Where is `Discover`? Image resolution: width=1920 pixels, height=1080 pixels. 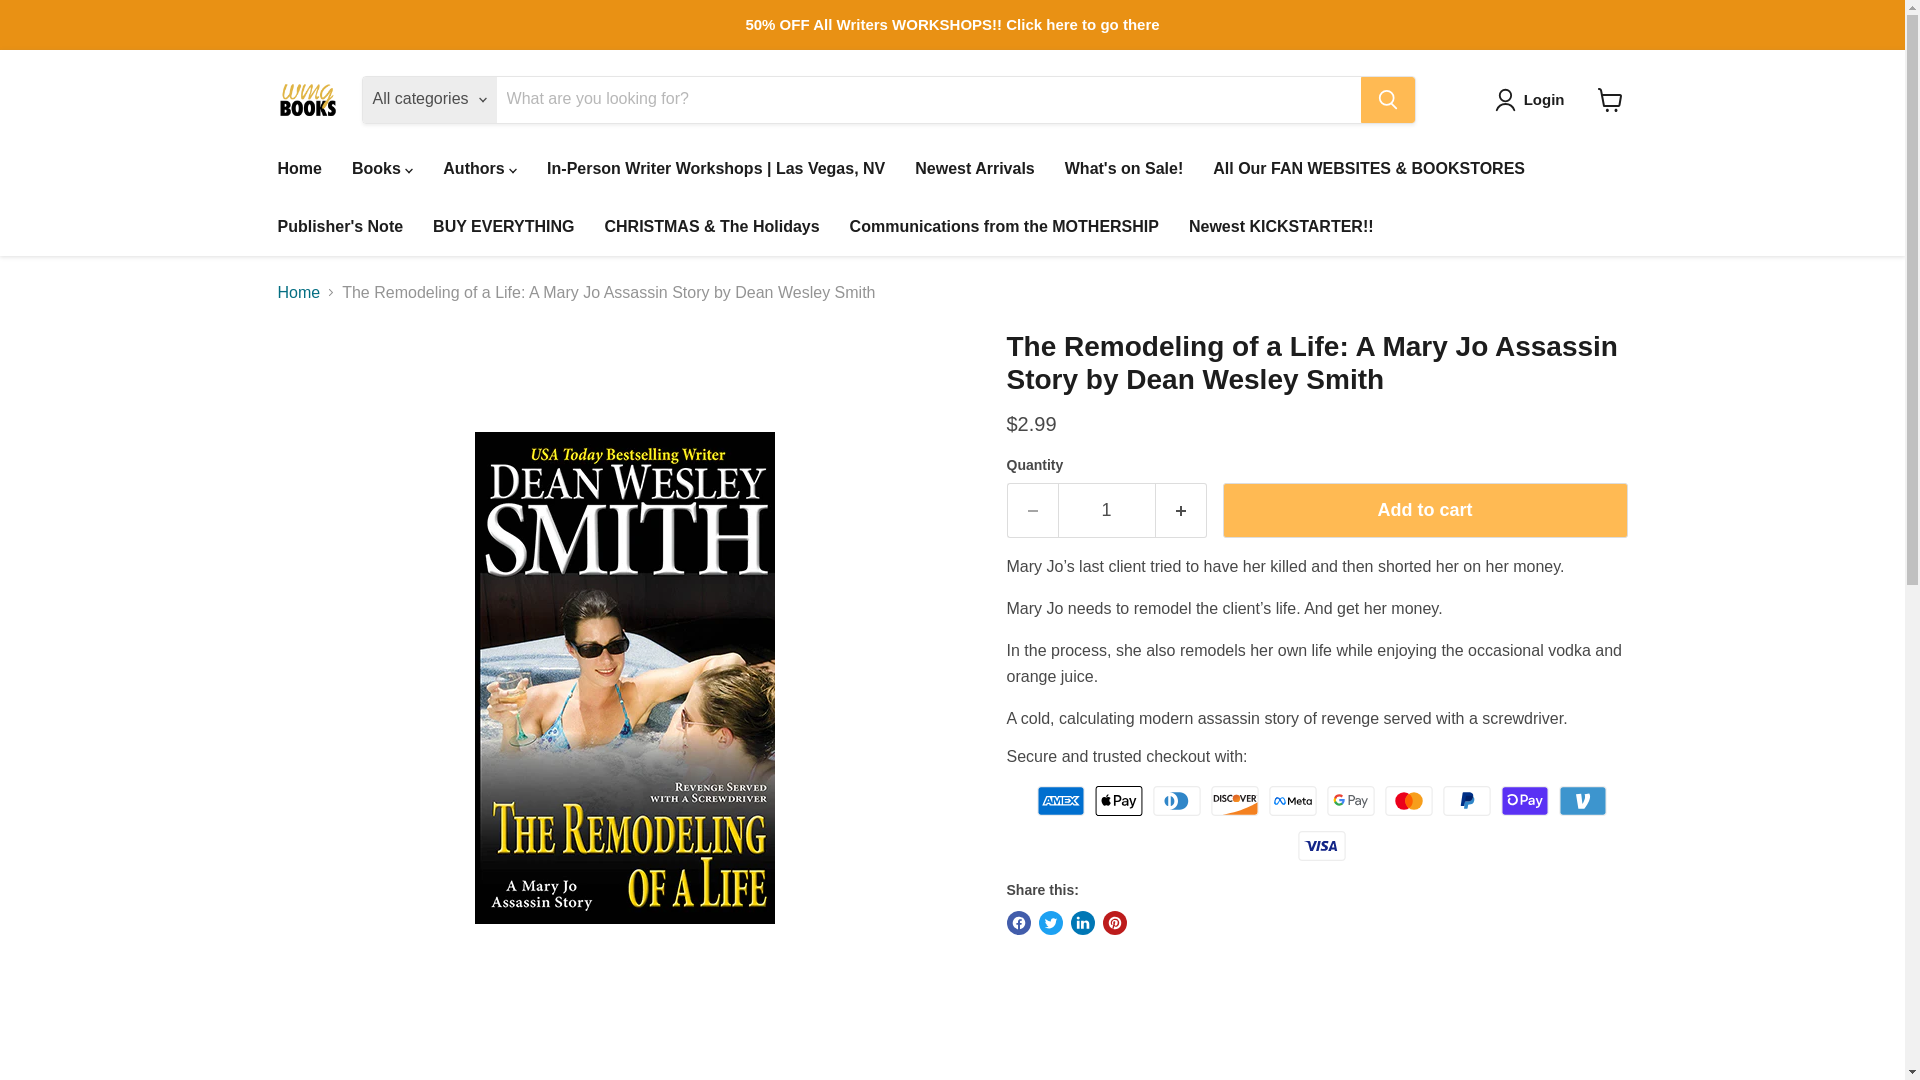 Discover is located at coordinates (1235, 801).